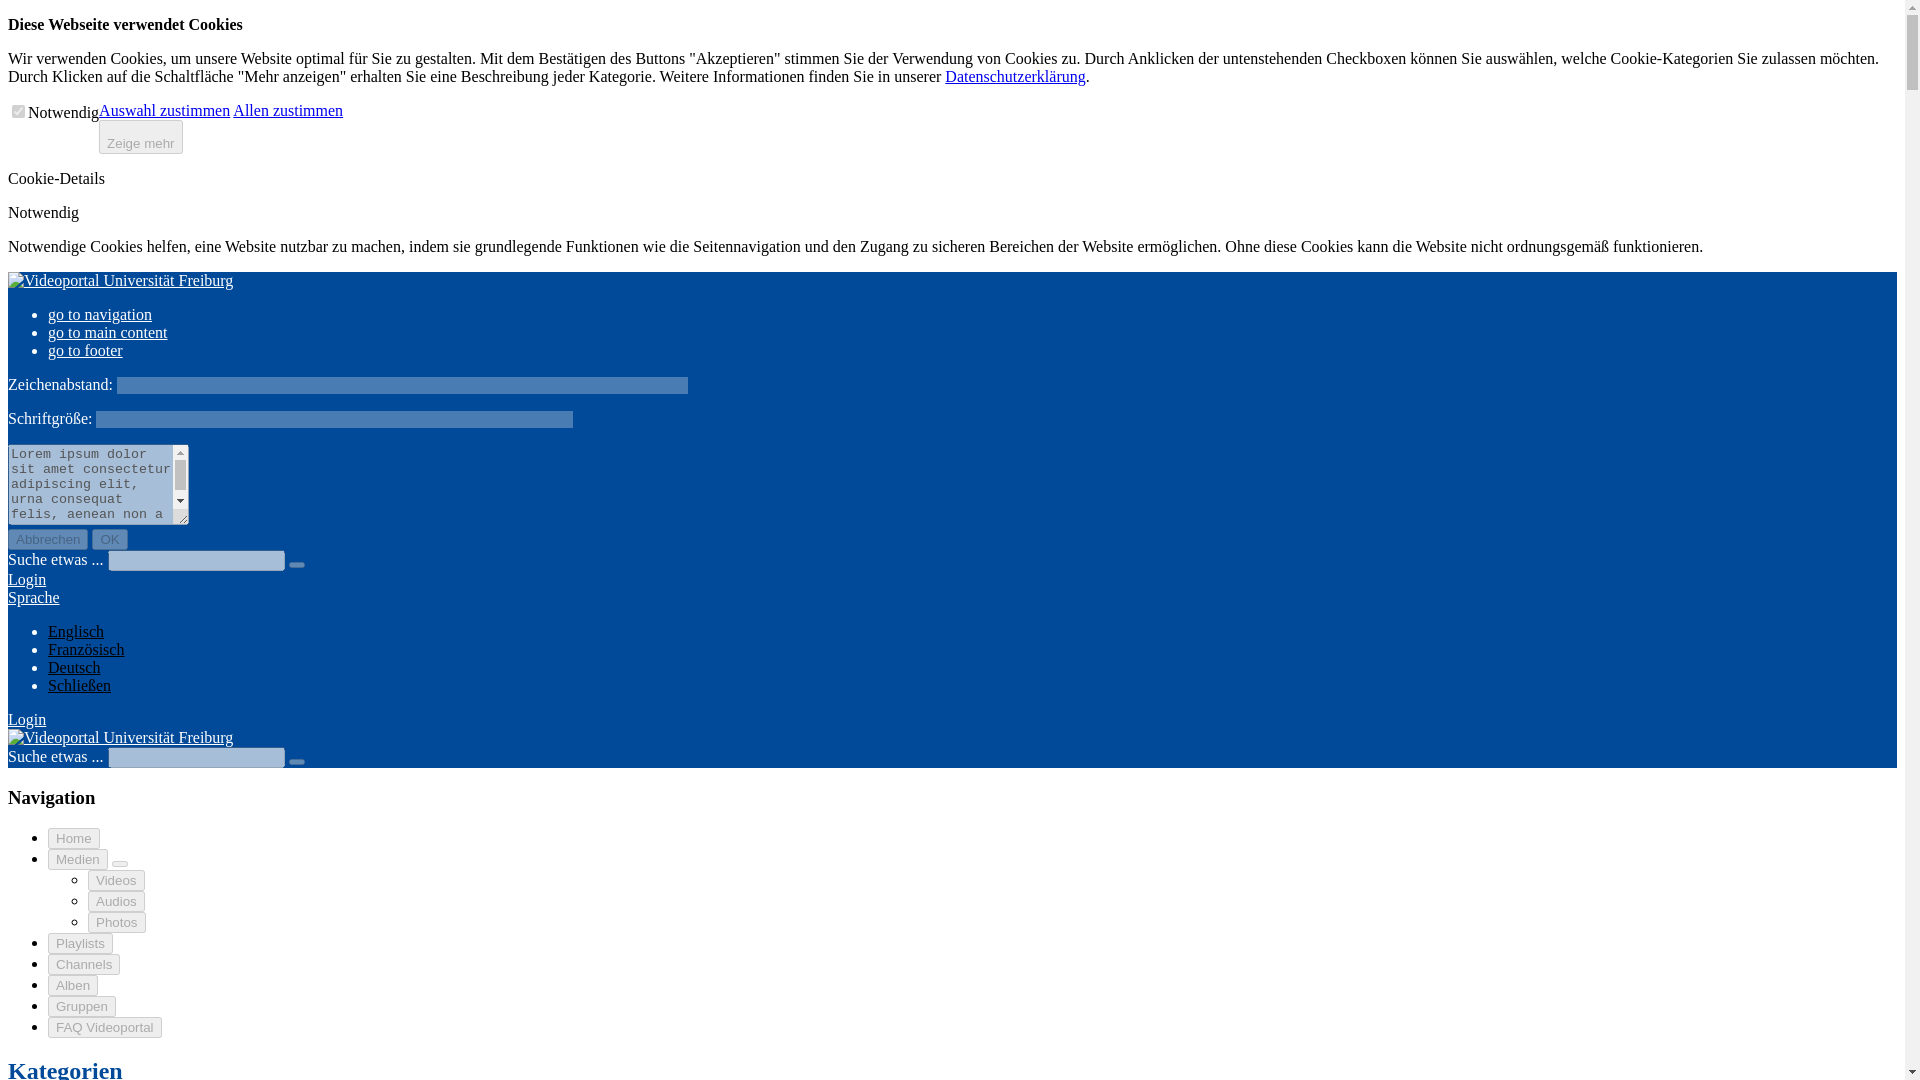  Describe the element at coordinates (116, 901) in the screenshot. I see `Audios` at that location.